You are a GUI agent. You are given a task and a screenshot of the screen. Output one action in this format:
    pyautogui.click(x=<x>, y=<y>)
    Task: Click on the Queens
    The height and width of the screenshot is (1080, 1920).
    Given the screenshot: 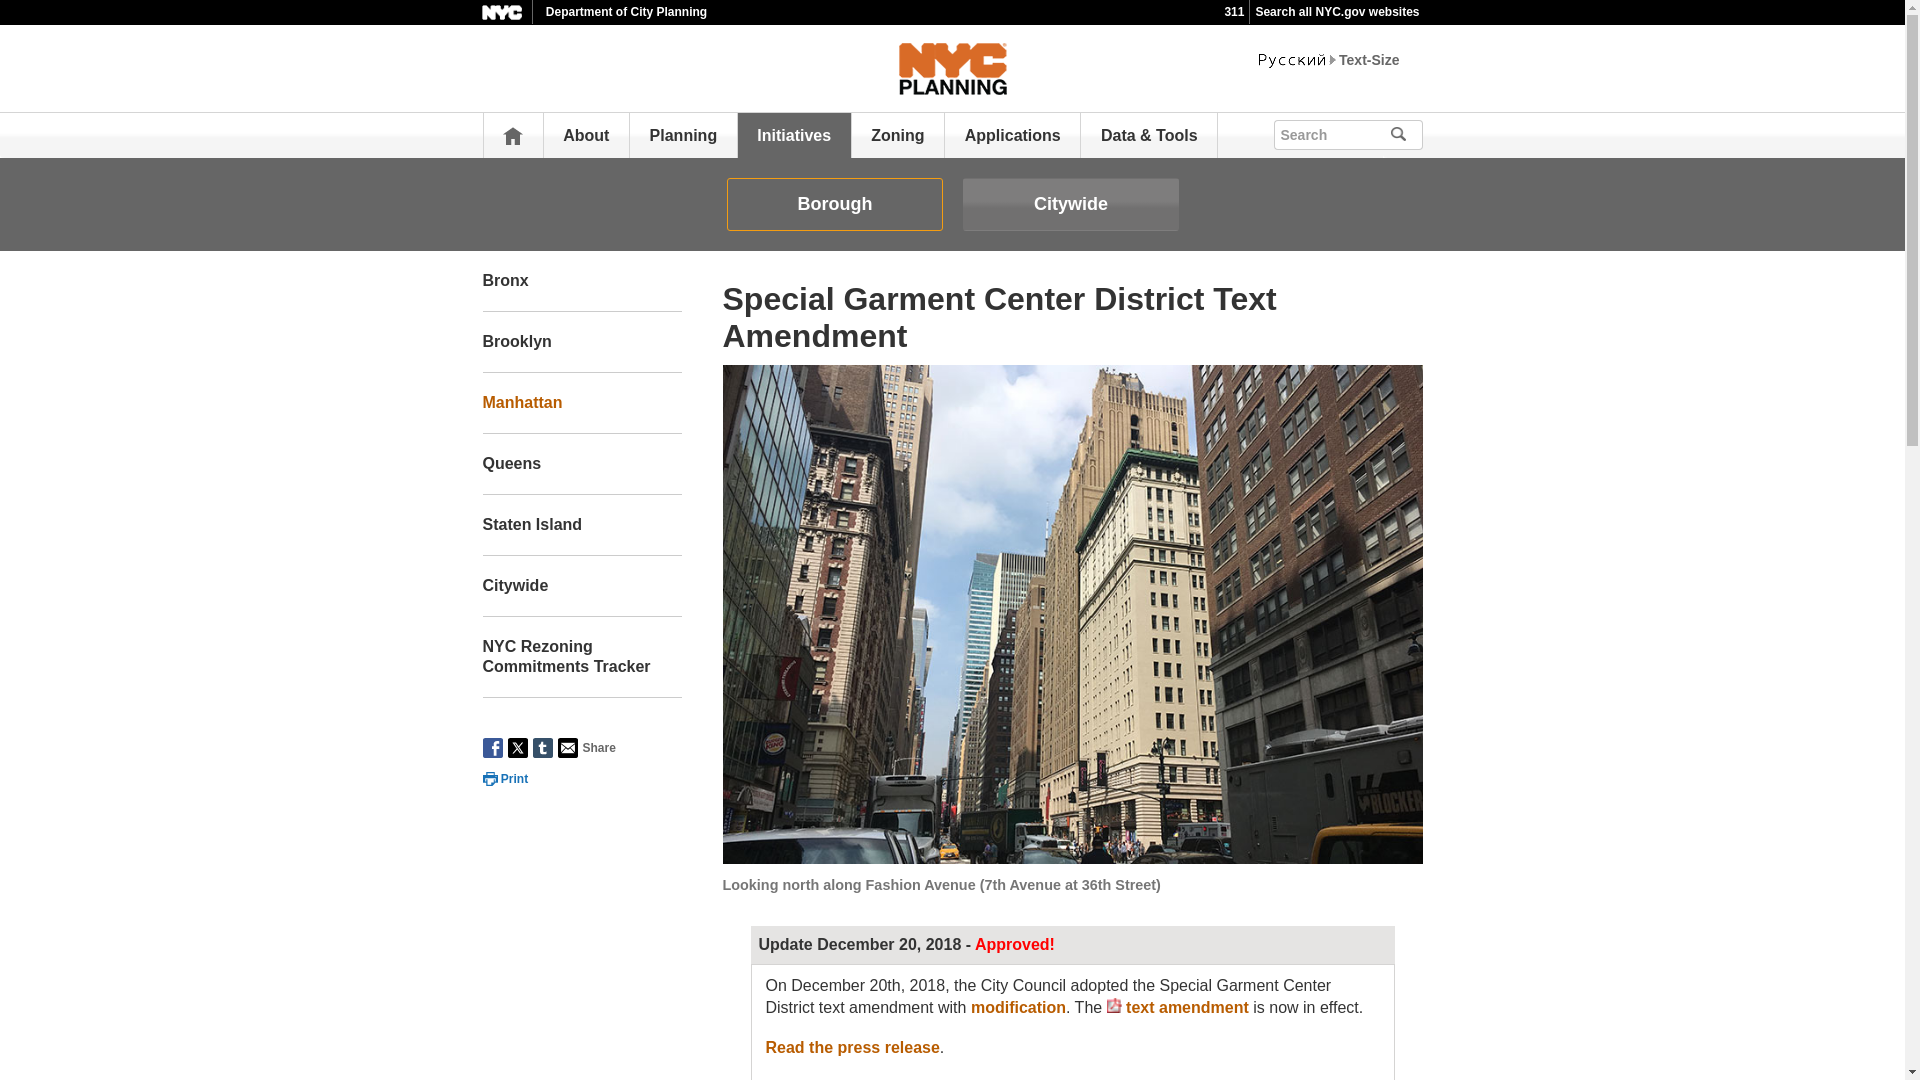 What is the action you would take?
    pyautogui.click(x=581, y=464)
    